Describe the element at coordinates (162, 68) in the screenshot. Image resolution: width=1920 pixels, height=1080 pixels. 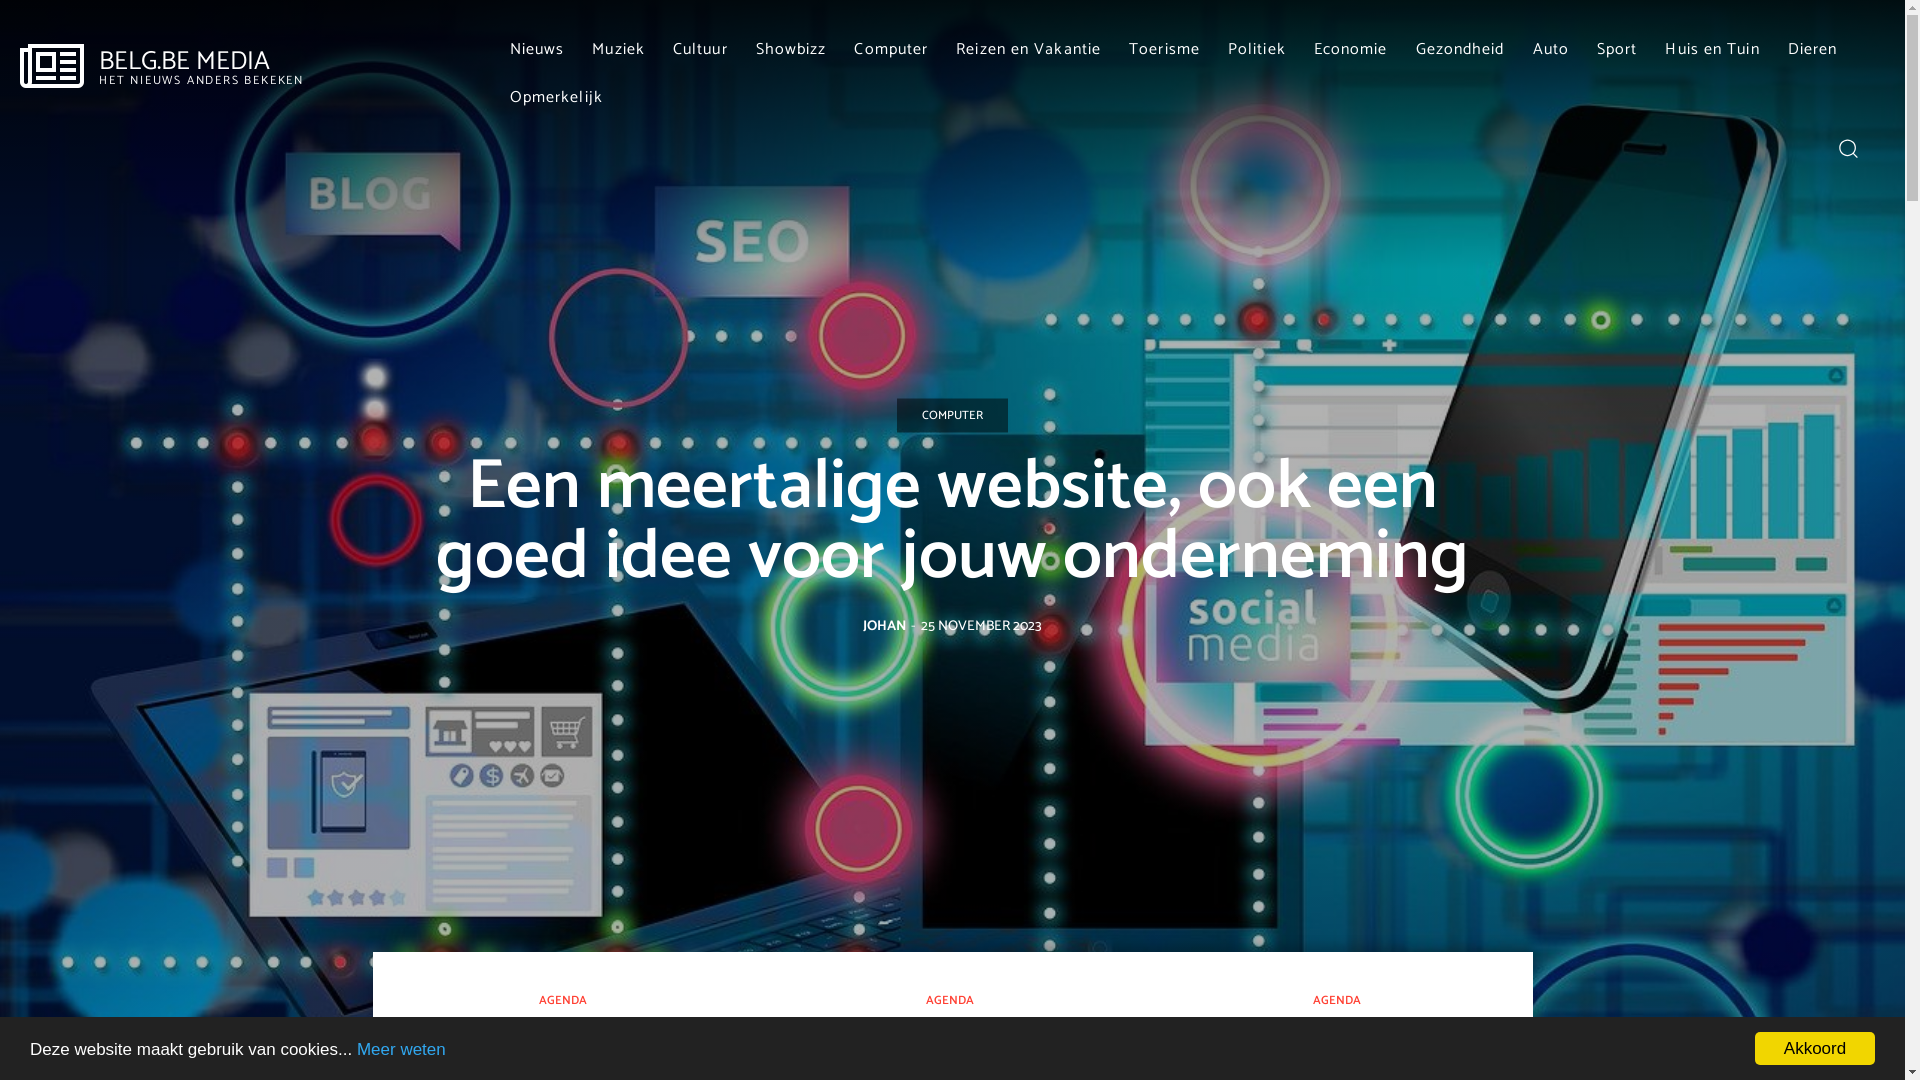
I see `BELG.BE MEDIA
HET NIEUWS ANDERS BEKEKEN` at that location.